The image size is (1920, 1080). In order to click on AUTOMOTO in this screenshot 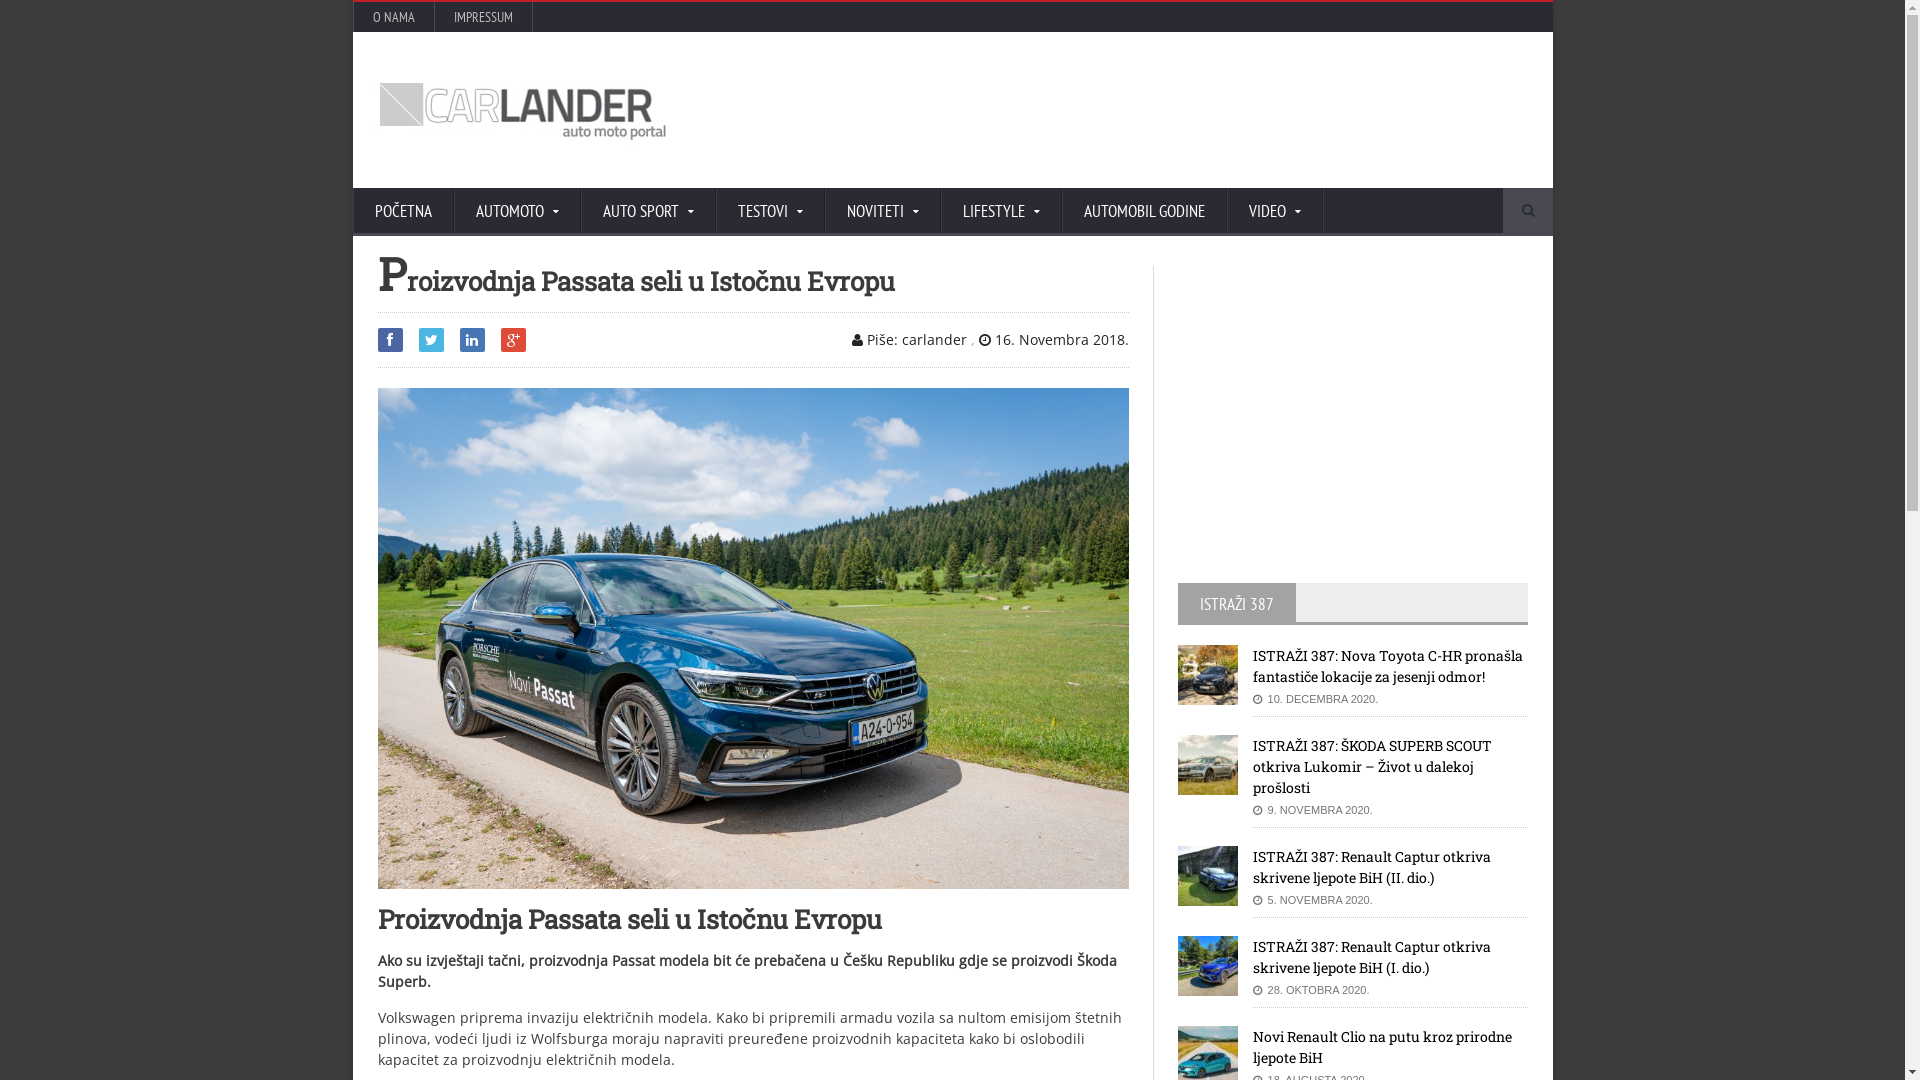, I will do `click(518, 212)`.